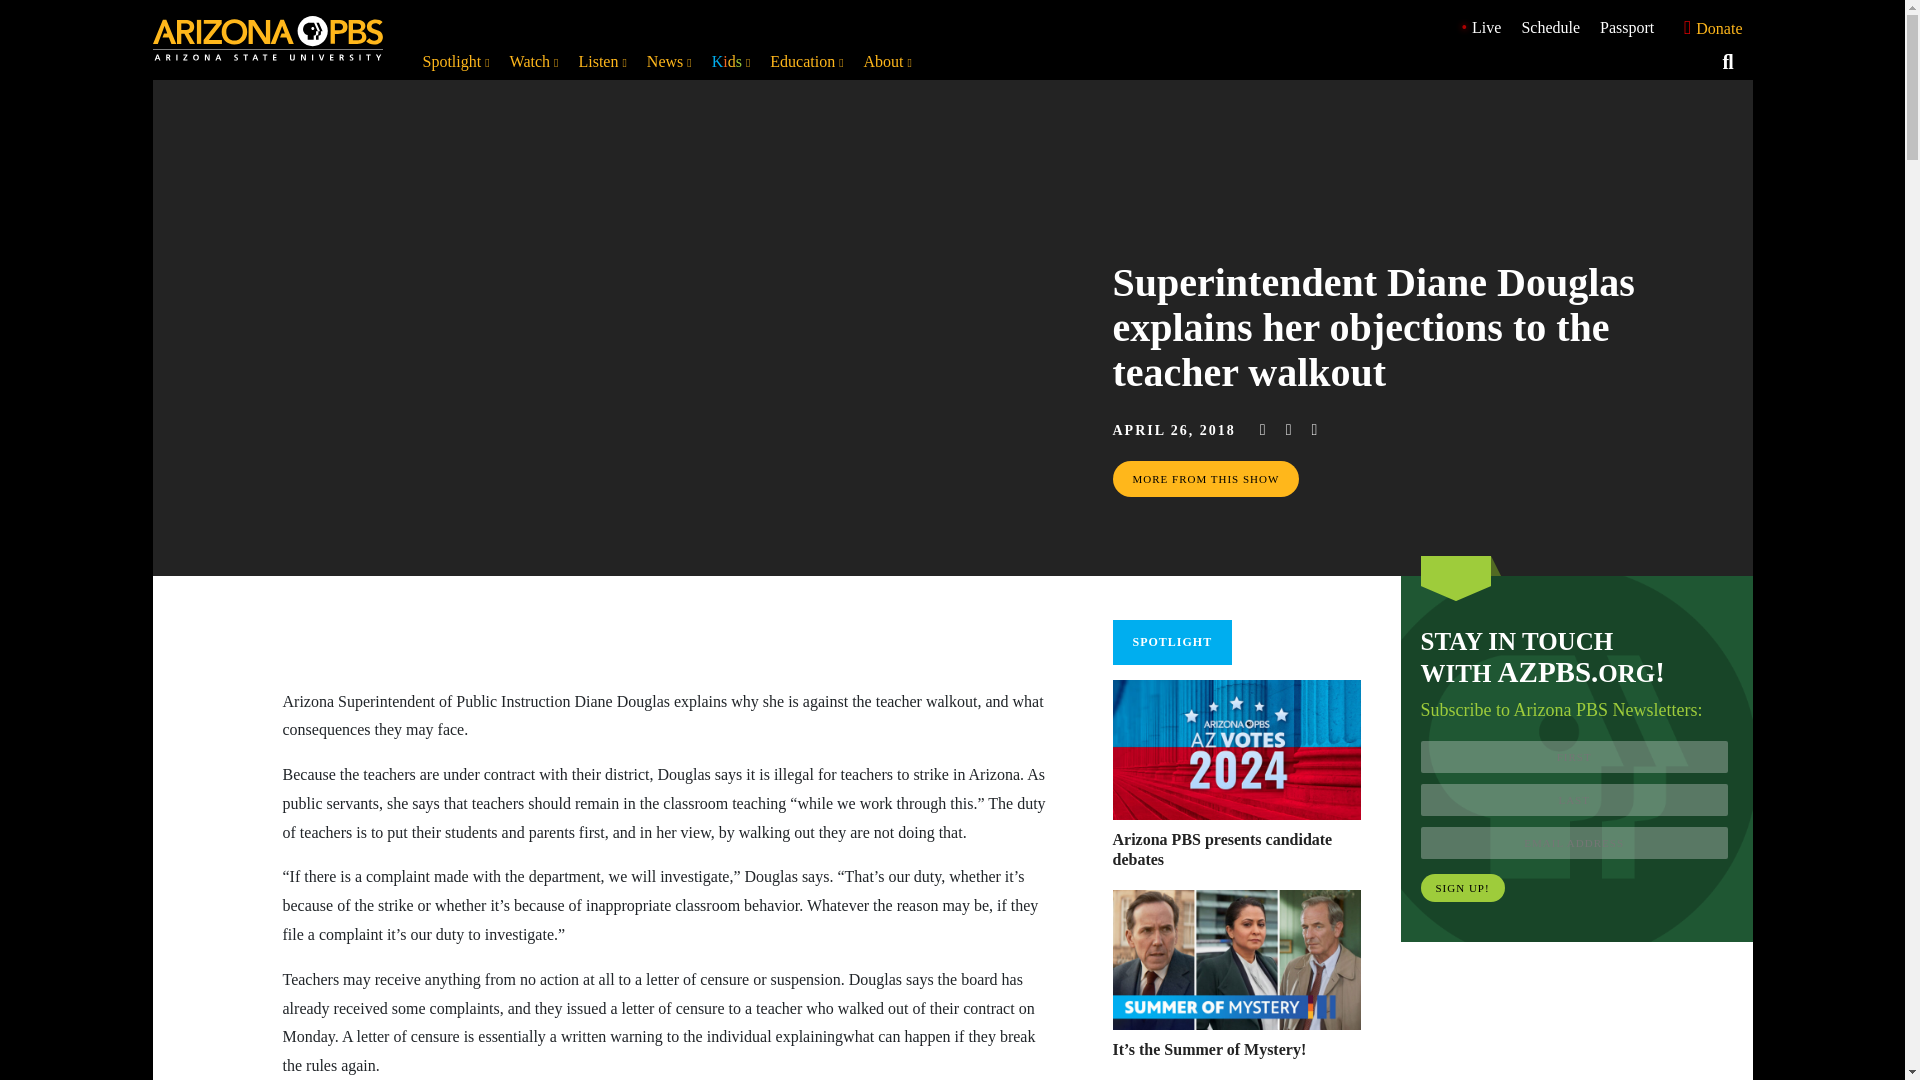 The image size is (1920, 1080). Describe the element at coordinates (534, 62) in the screenshot. I see `Watch` at that location.